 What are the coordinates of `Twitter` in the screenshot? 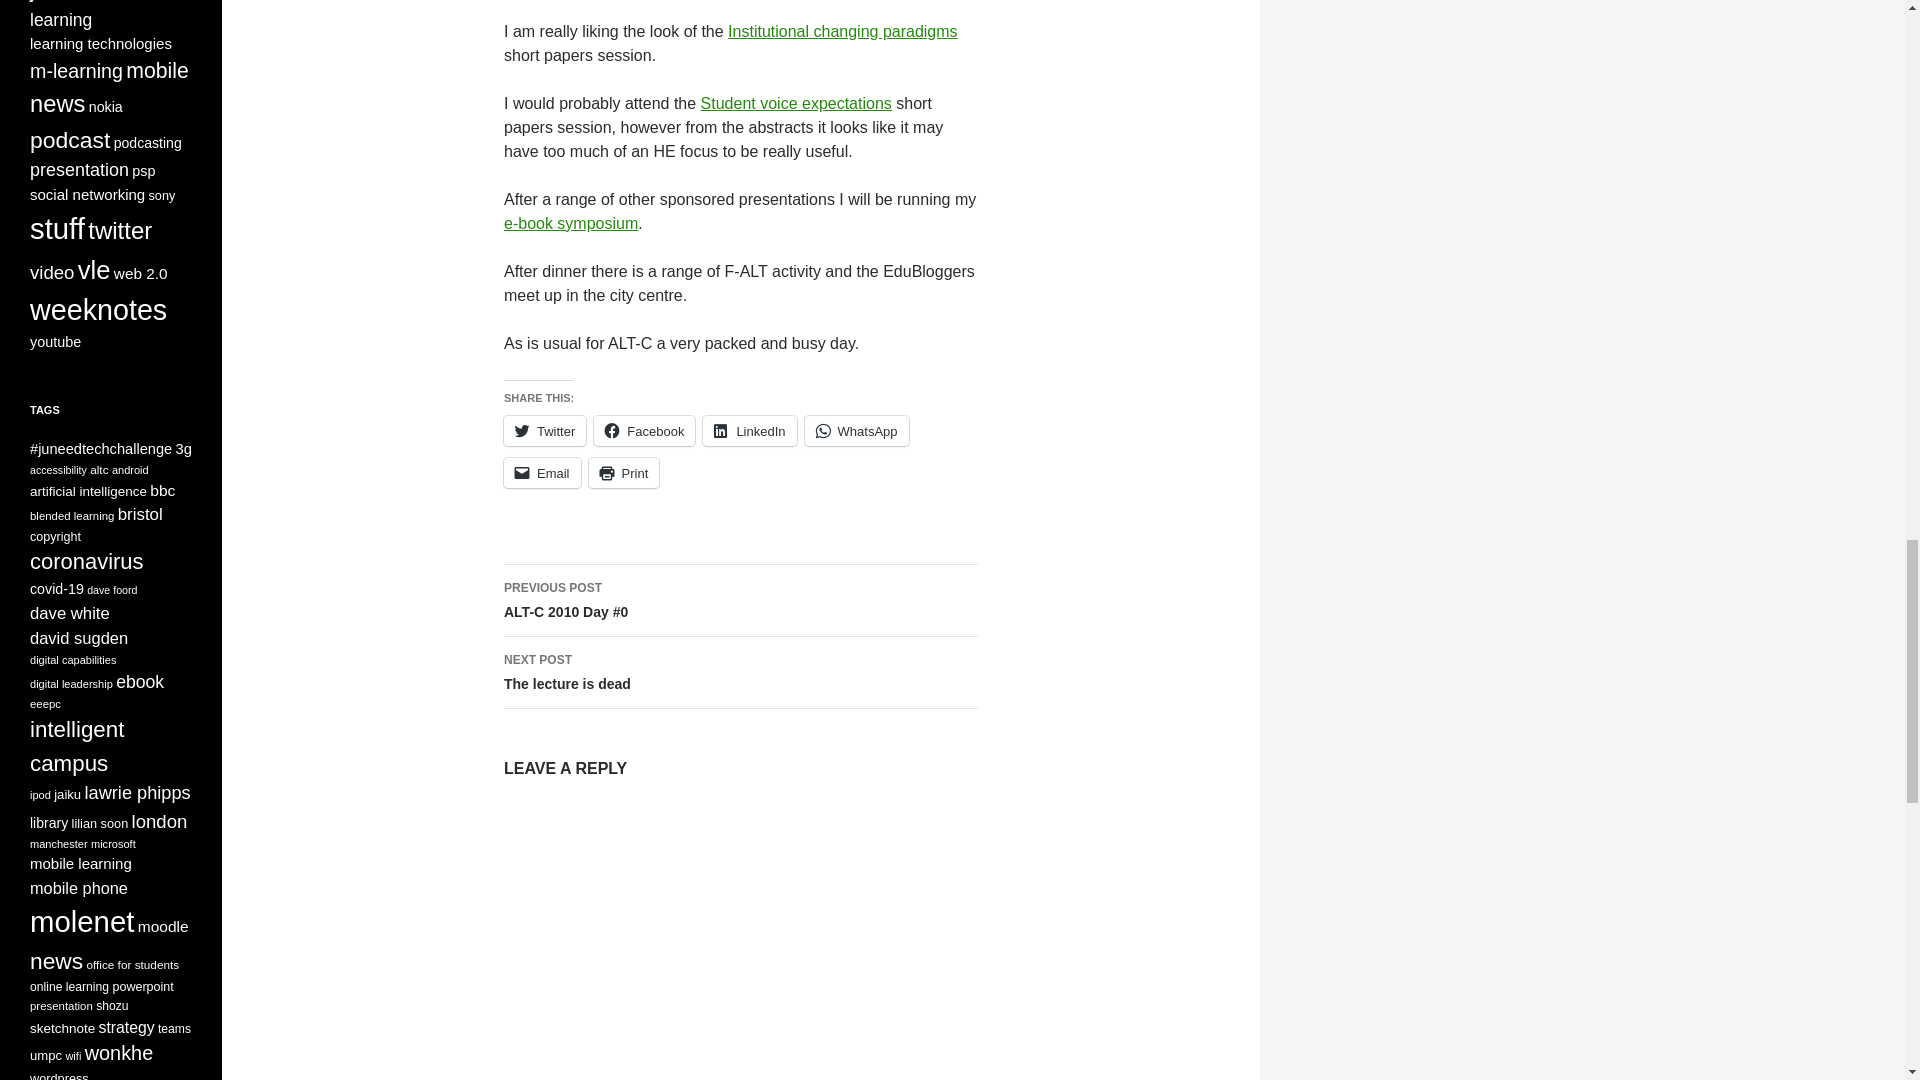 It's located at (544, 430).